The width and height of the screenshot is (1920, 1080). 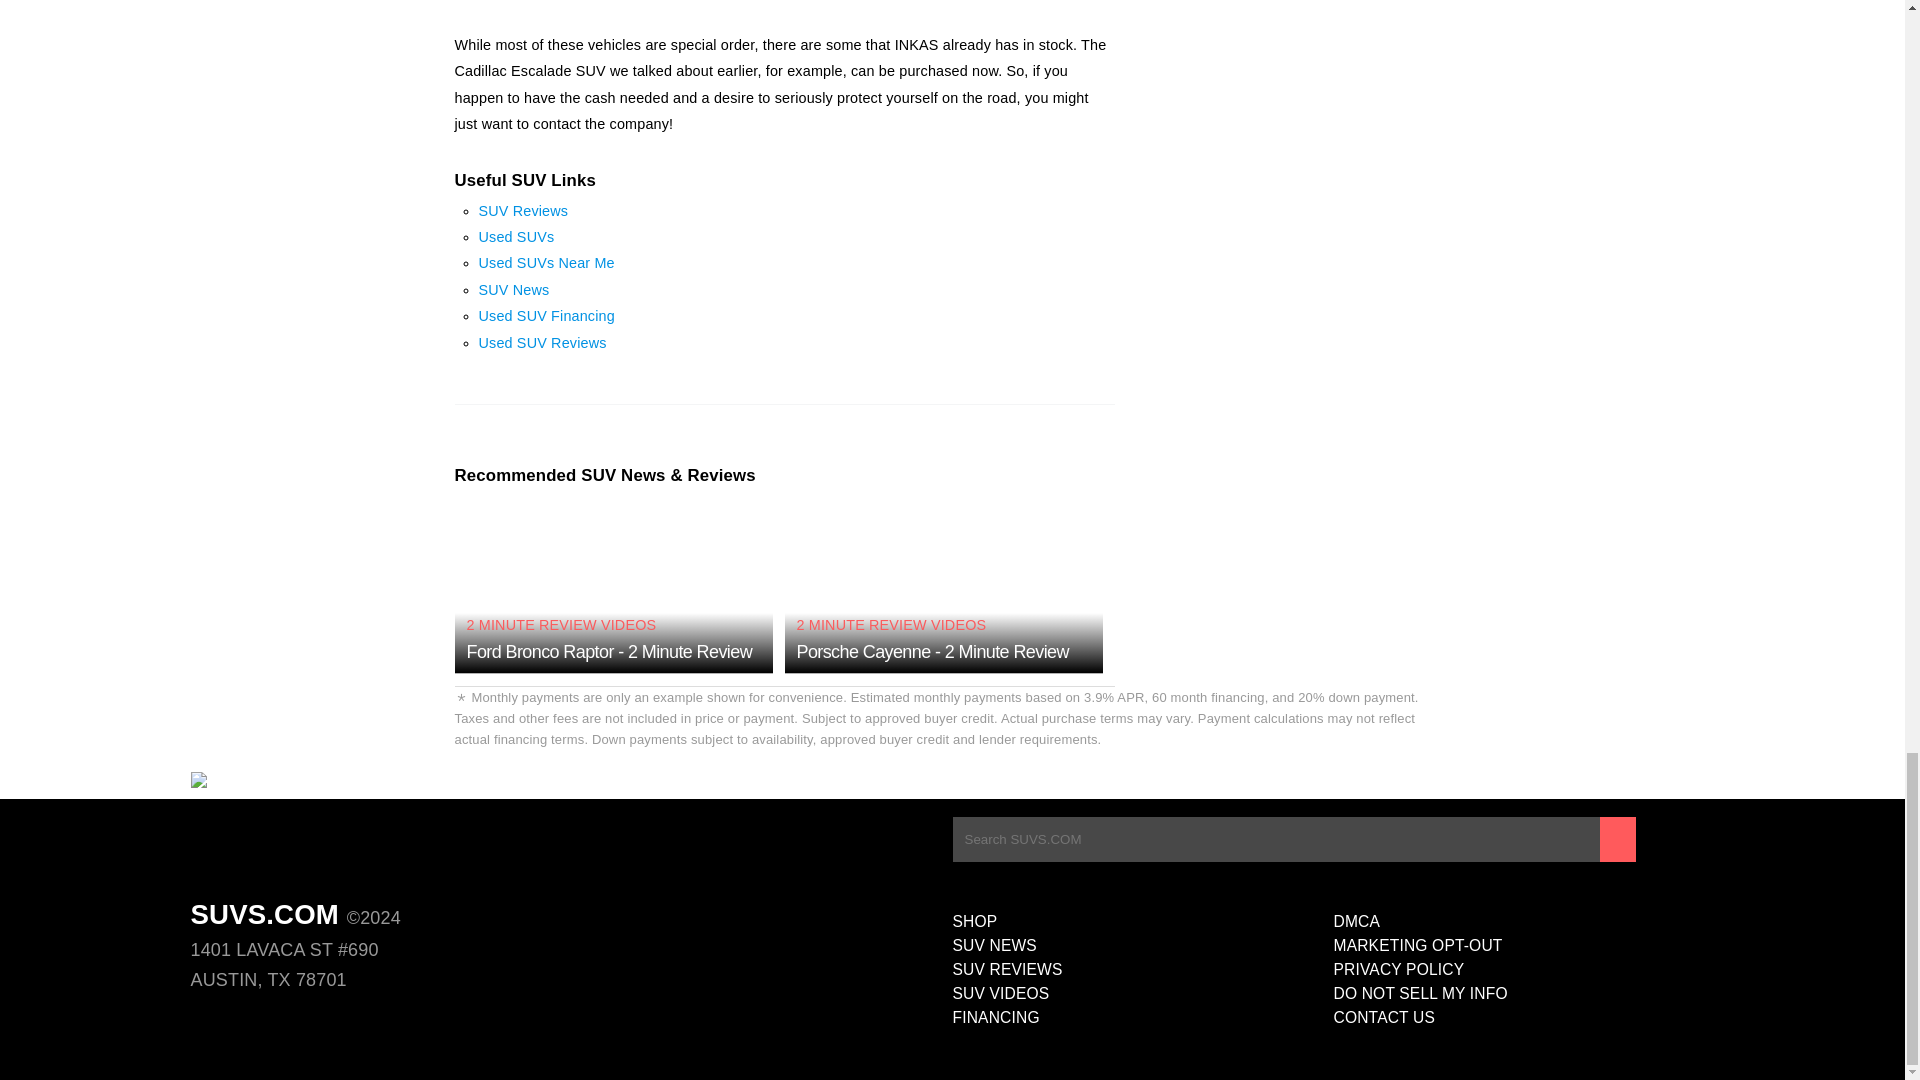 What do you see at coordinates (290, 784) in the screenshot?
I see `SUV news, reviews, and used cars for sale.` at bounding box center [290, 784].